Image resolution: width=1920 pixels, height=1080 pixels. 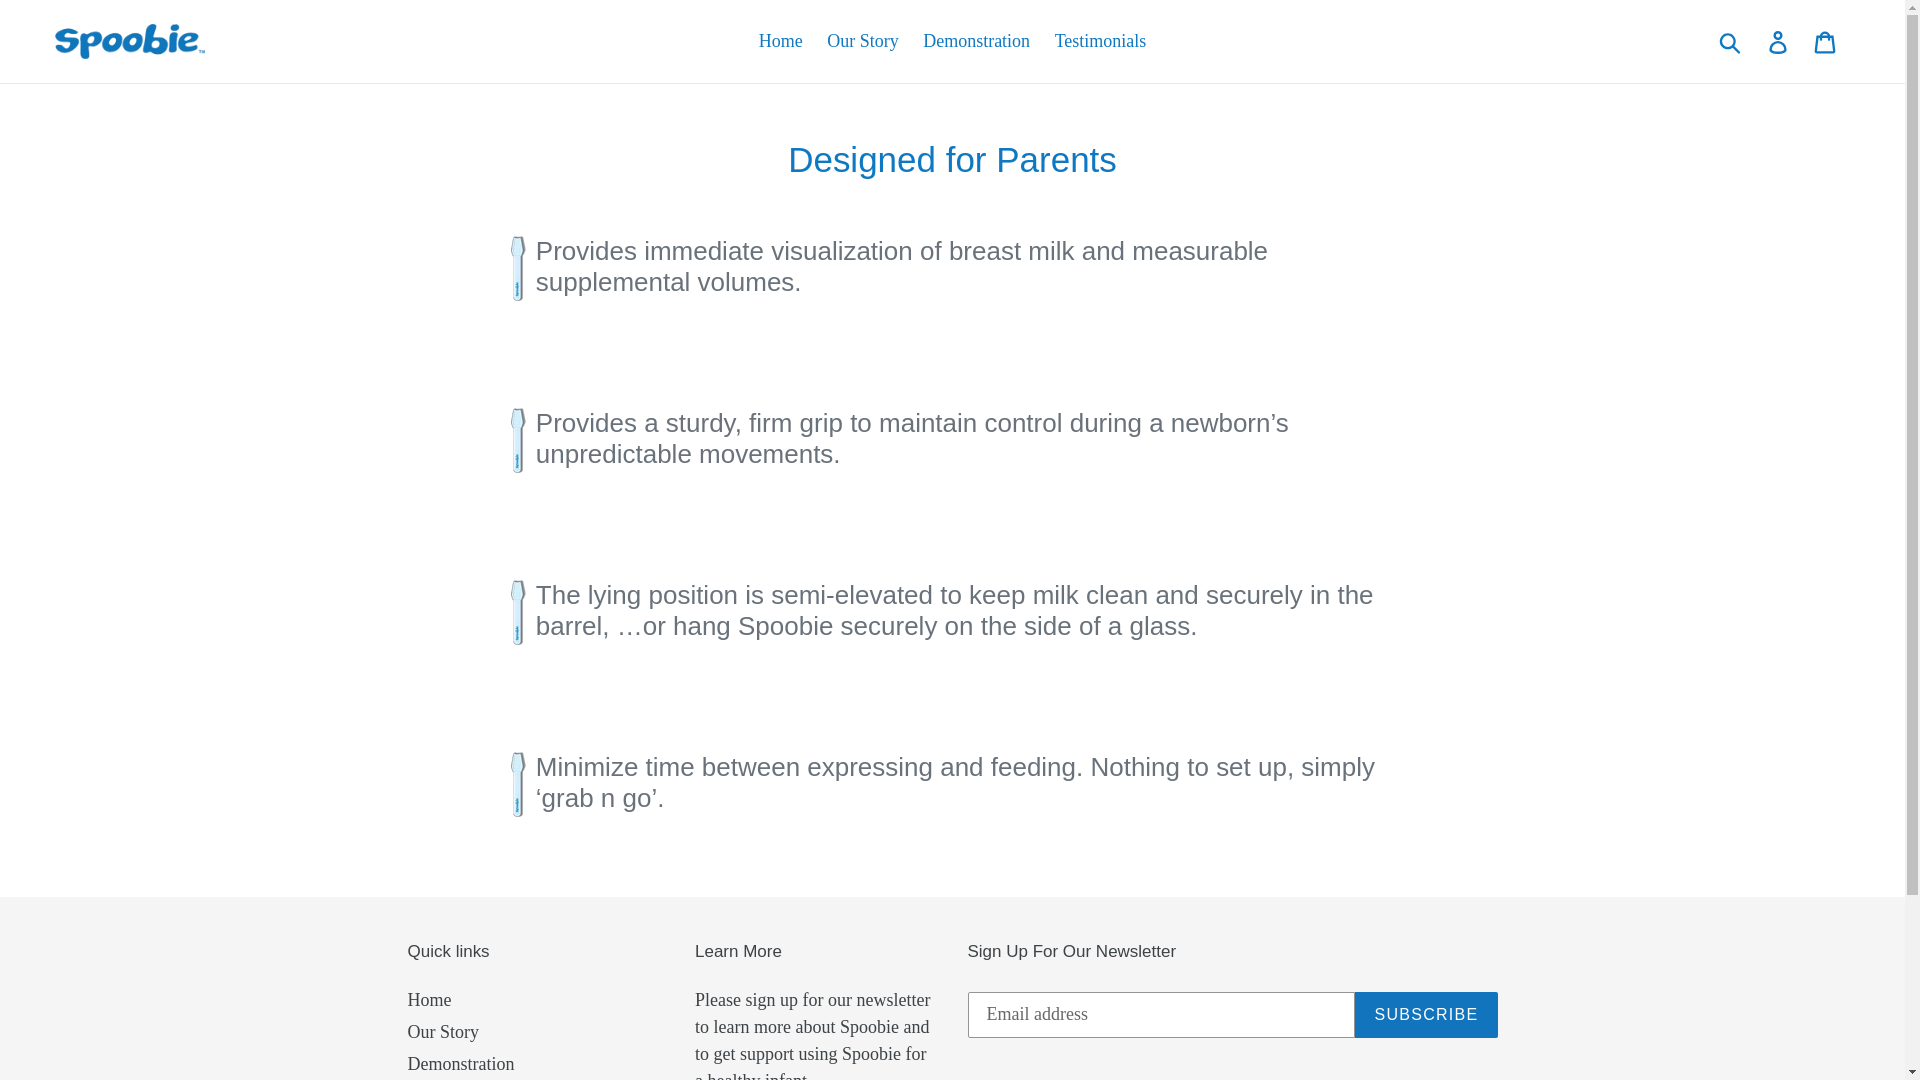 What do you see at coordinates (1826, 41) in the screenshot?
I see `Cart` at bounding box center [1826, 41].